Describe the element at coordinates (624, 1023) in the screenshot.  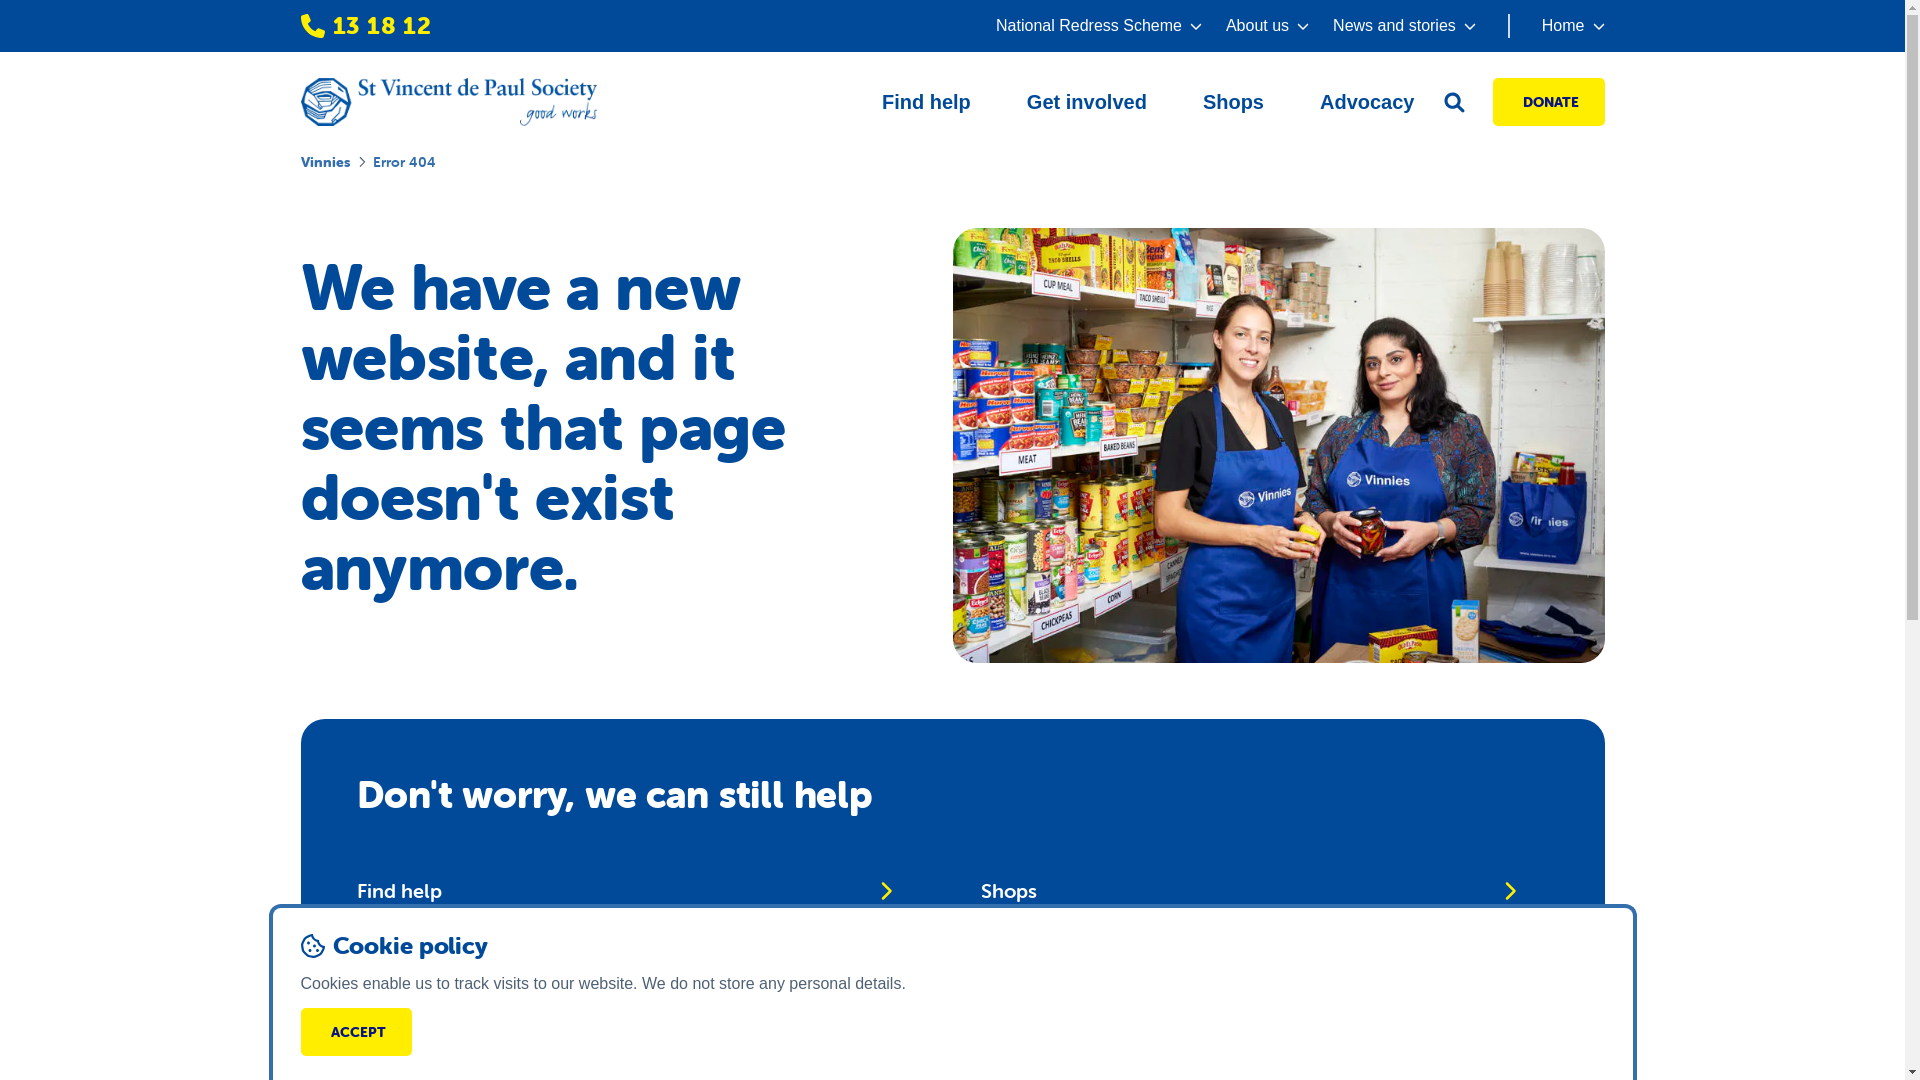
I see `Search` at that location.